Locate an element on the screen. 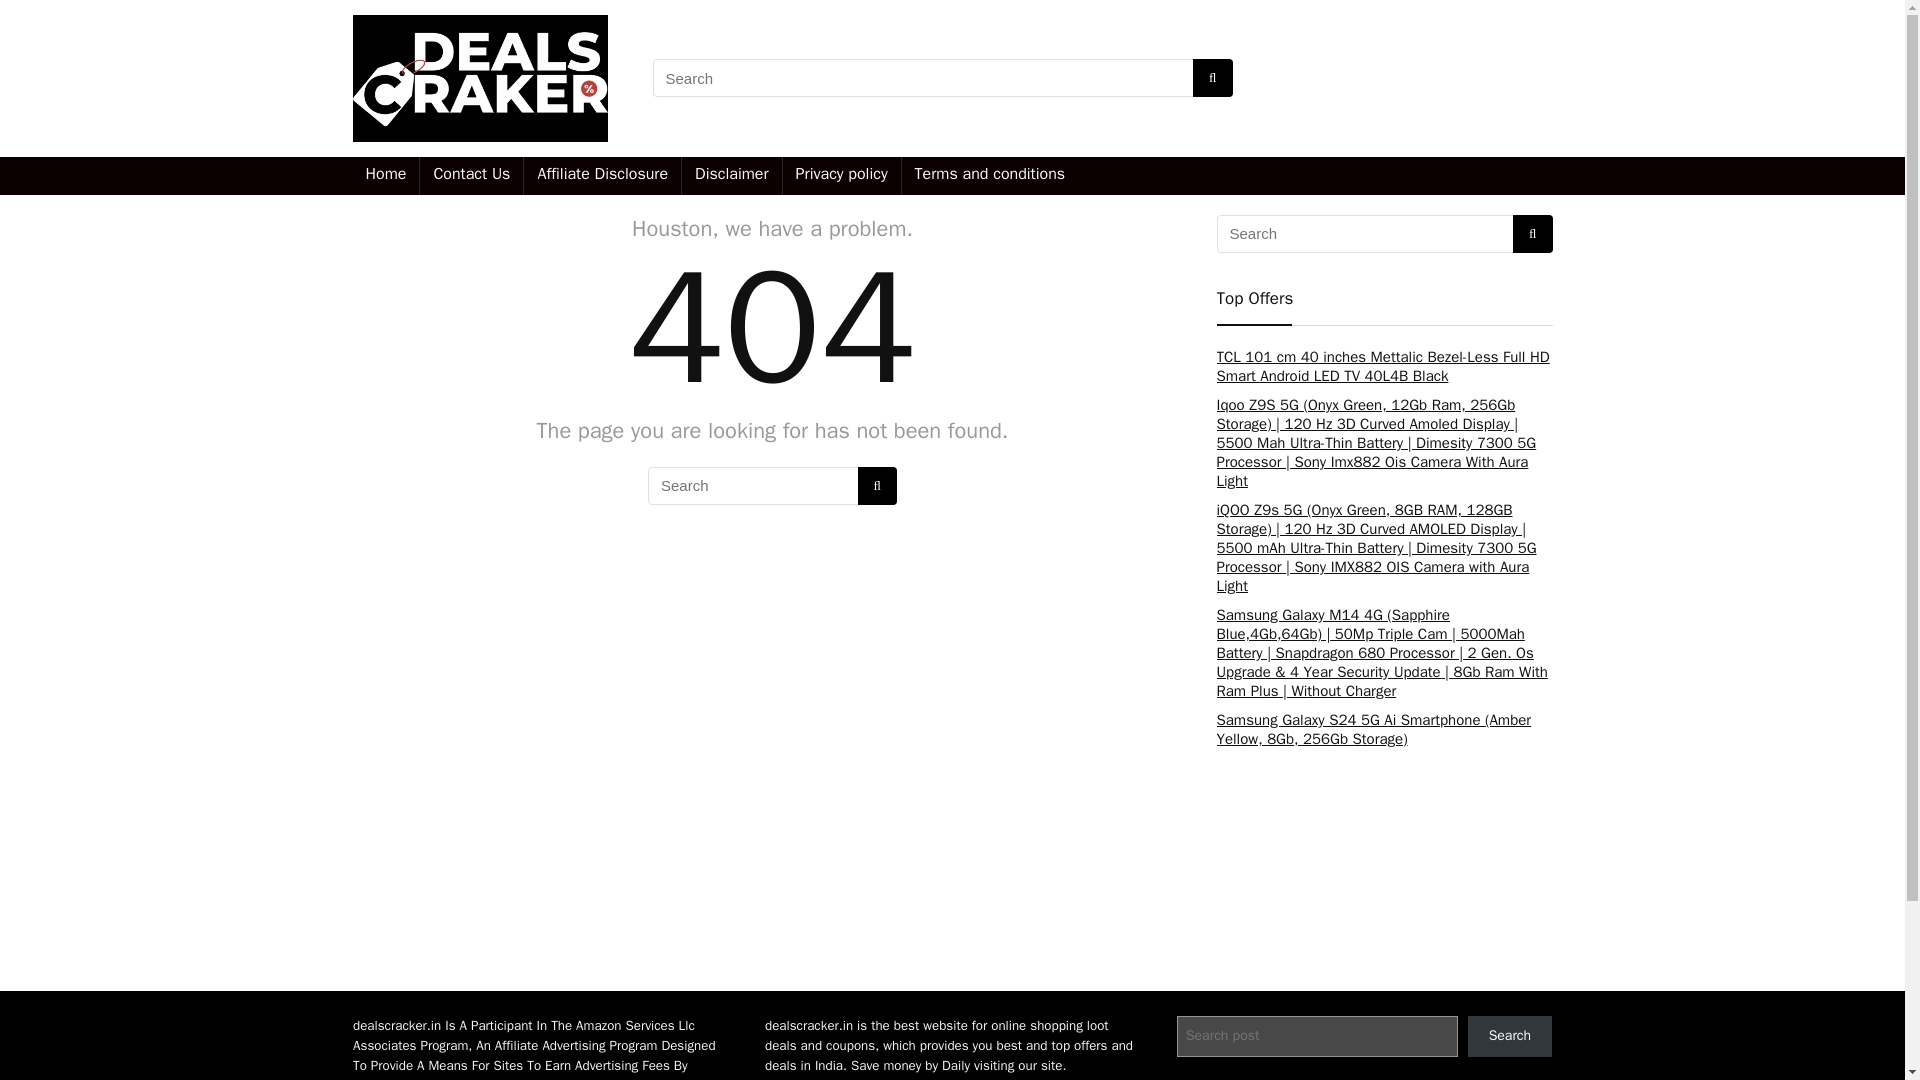 The height and width of the screenshot is (1080, 1920). Affiliate Disclosure is located at coordinates (602, 176).